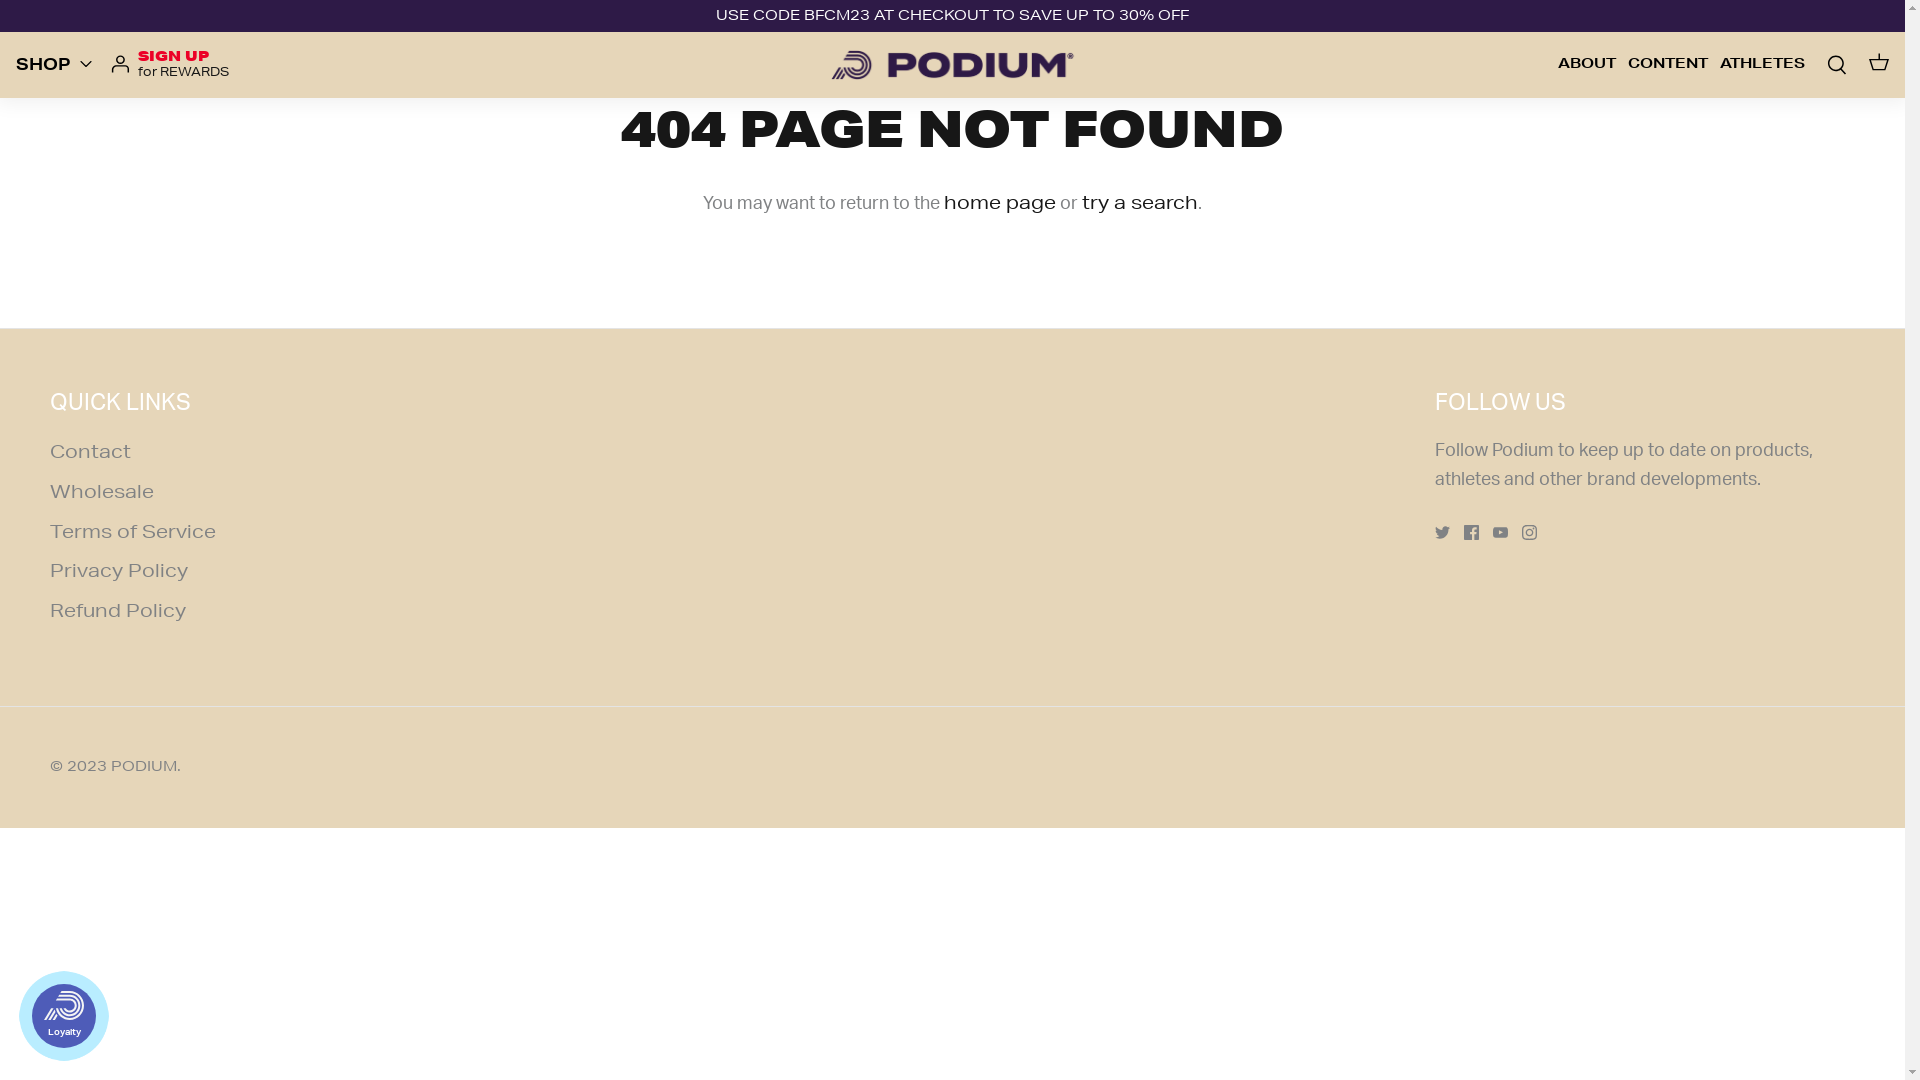  What do you see at coordinates (170, 65) in the screenshot?
I see `SIGN UP
for REWARDS` at bounding box center [170, 65].